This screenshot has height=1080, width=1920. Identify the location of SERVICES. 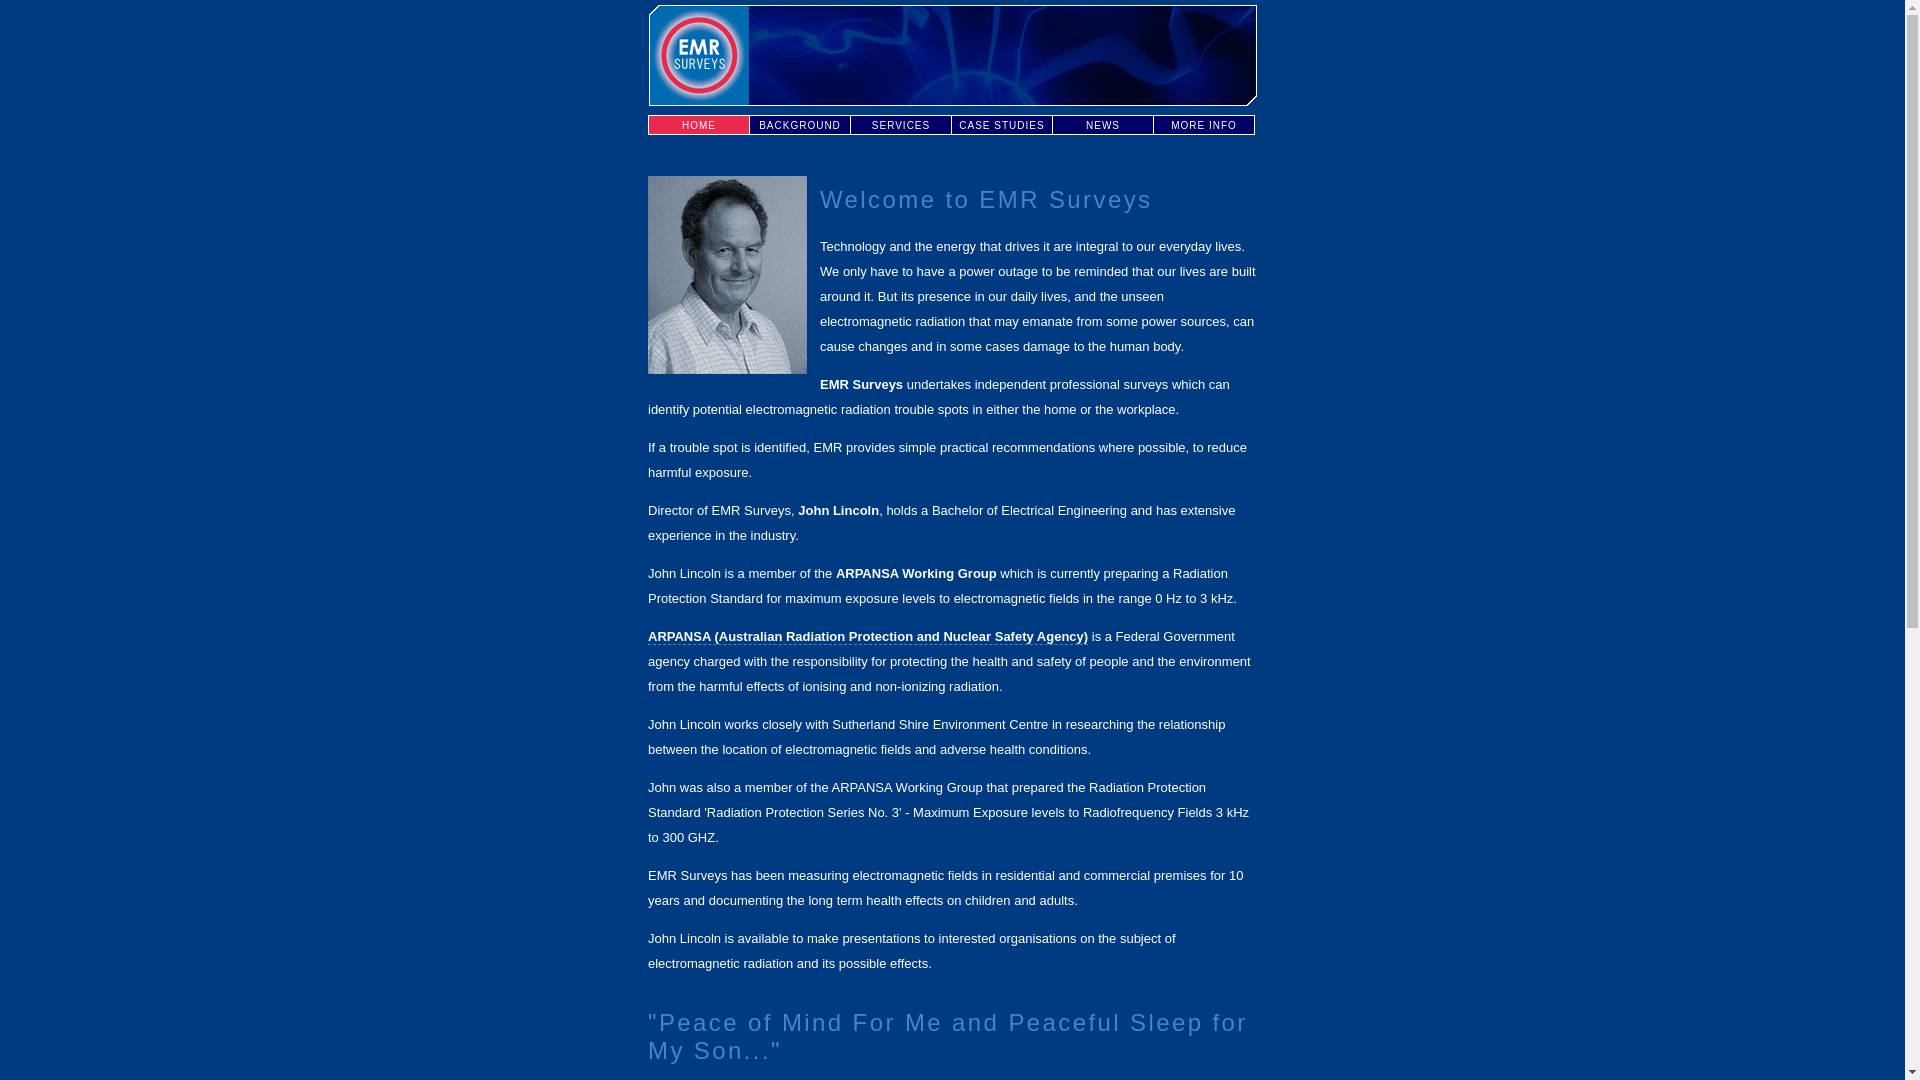
(900, 125).